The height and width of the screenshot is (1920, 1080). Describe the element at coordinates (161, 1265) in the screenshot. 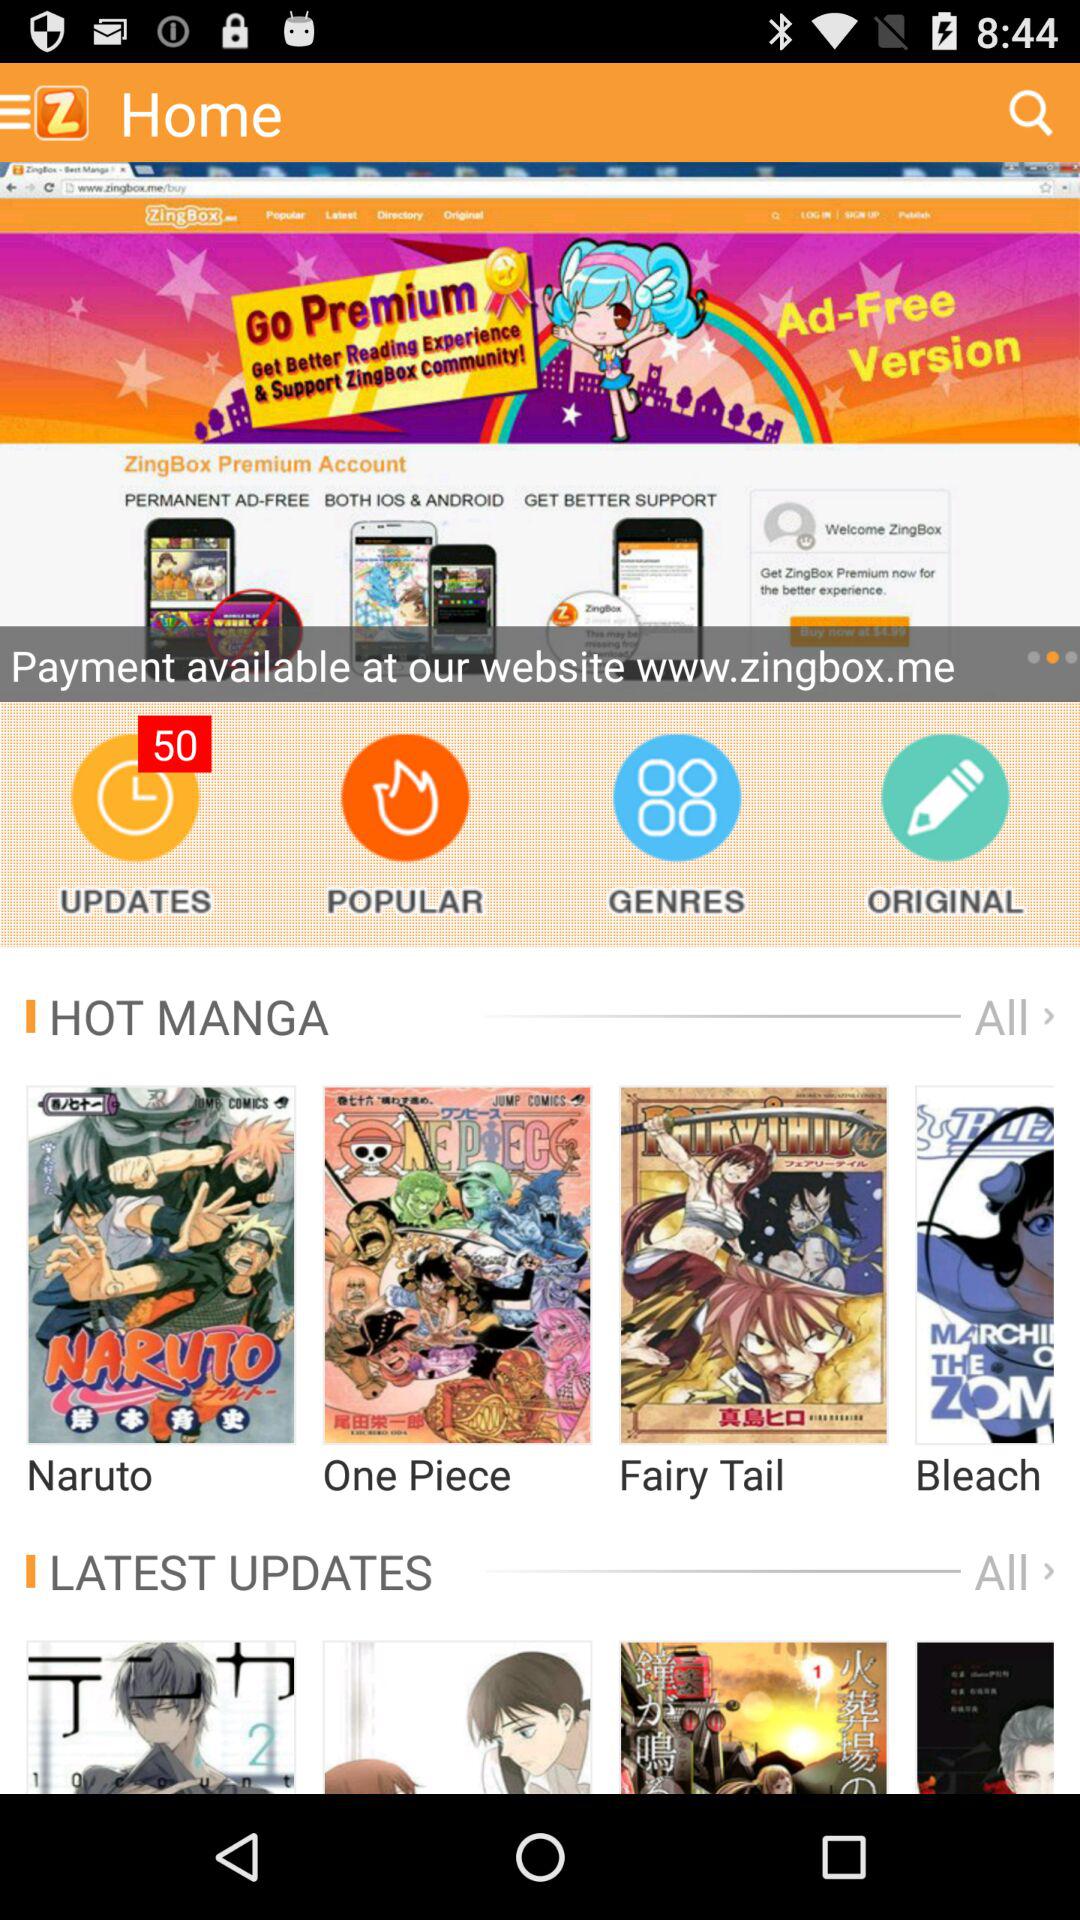

I see `open manga option` at that location.